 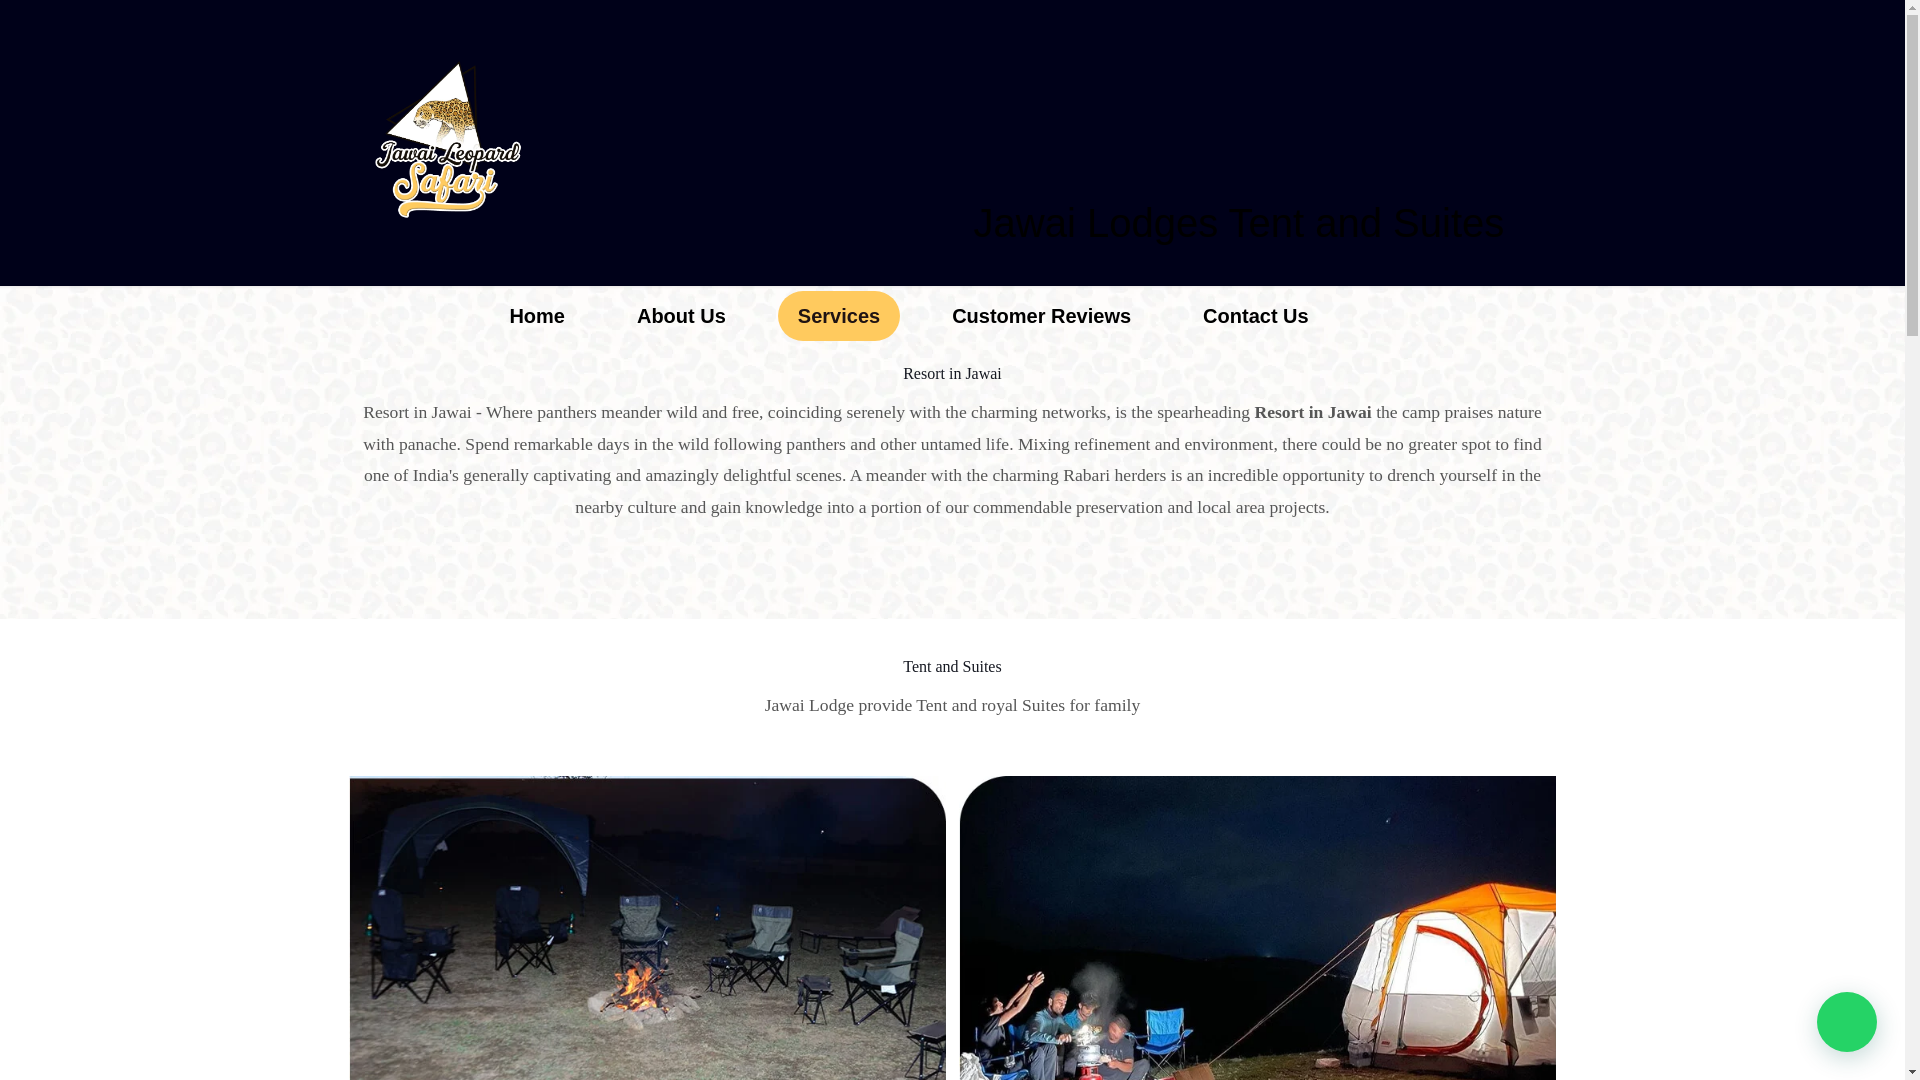 What do you see at coordinates (1255, 316) in the screenshot?
I see `Contact Us` at bounding box center [1255, 316].